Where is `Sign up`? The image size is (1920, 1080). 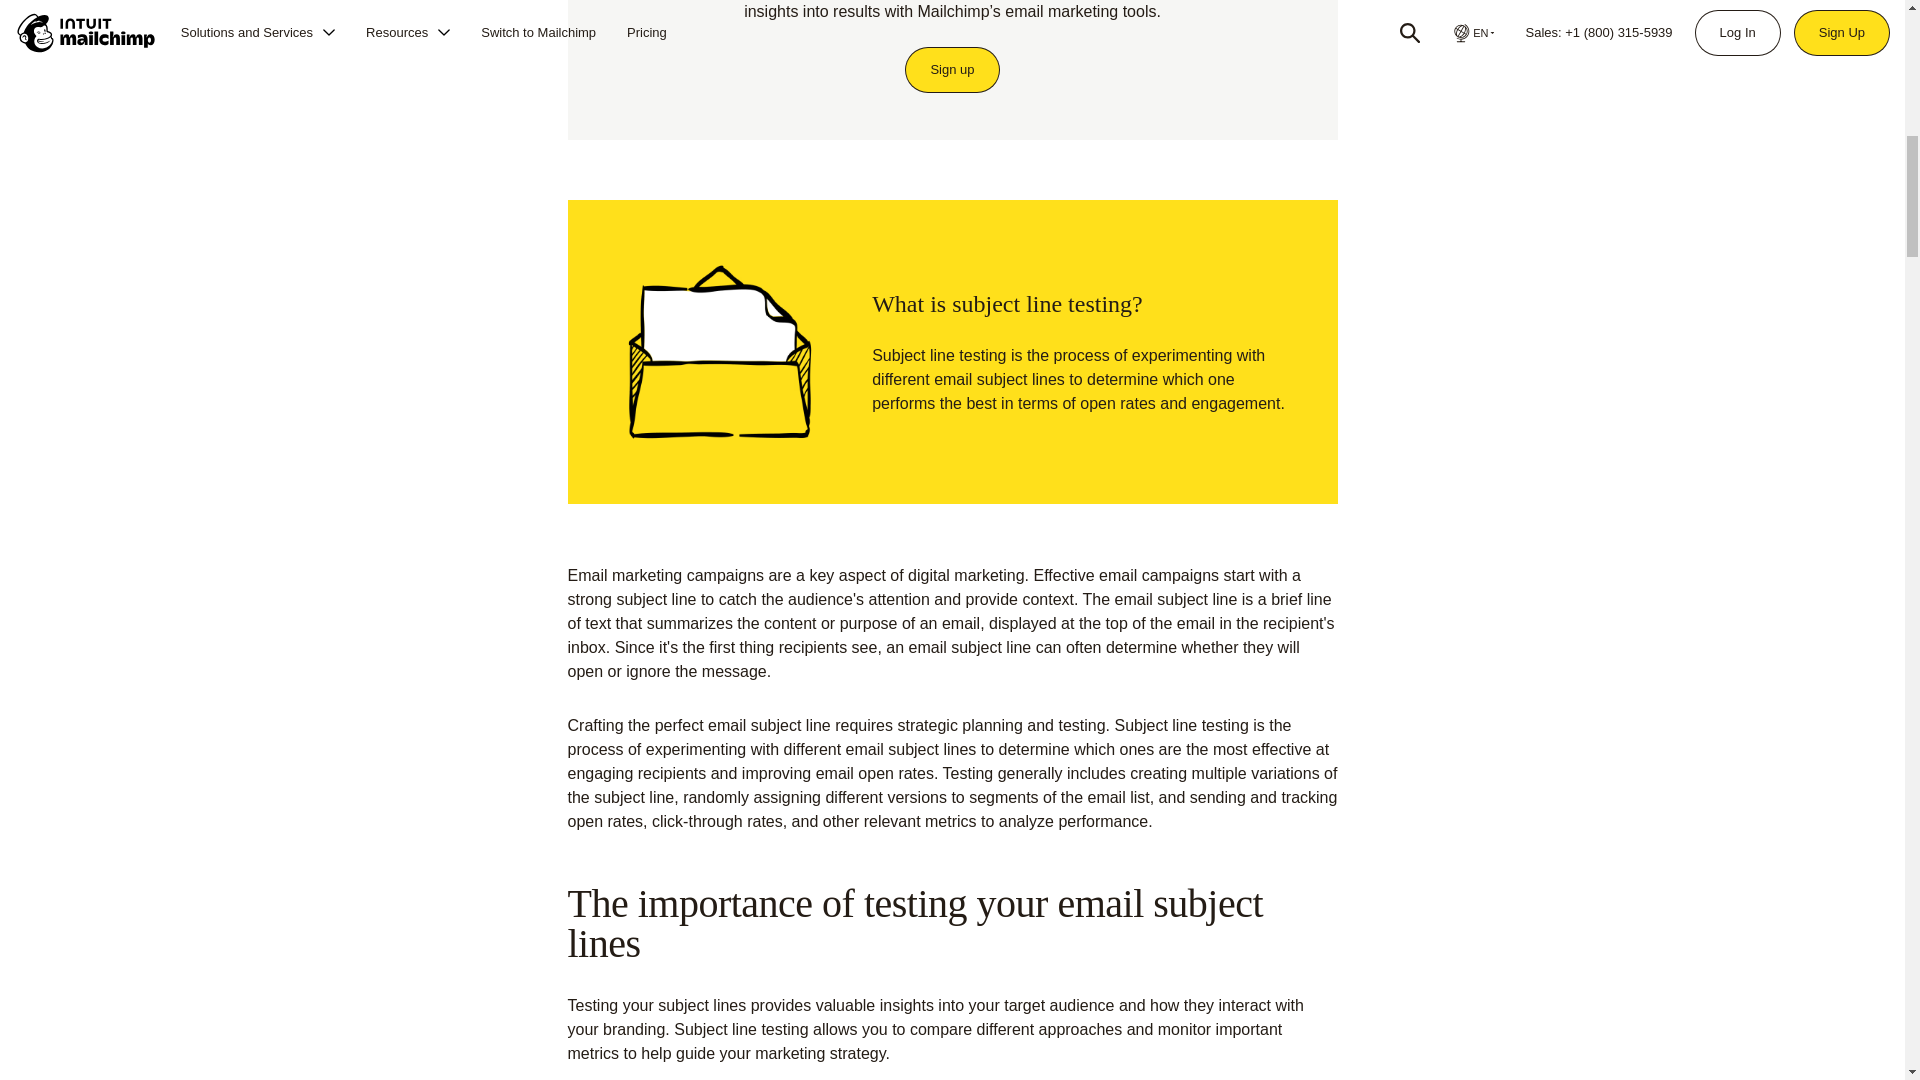
Sign up is located at coordinates (952, 69).